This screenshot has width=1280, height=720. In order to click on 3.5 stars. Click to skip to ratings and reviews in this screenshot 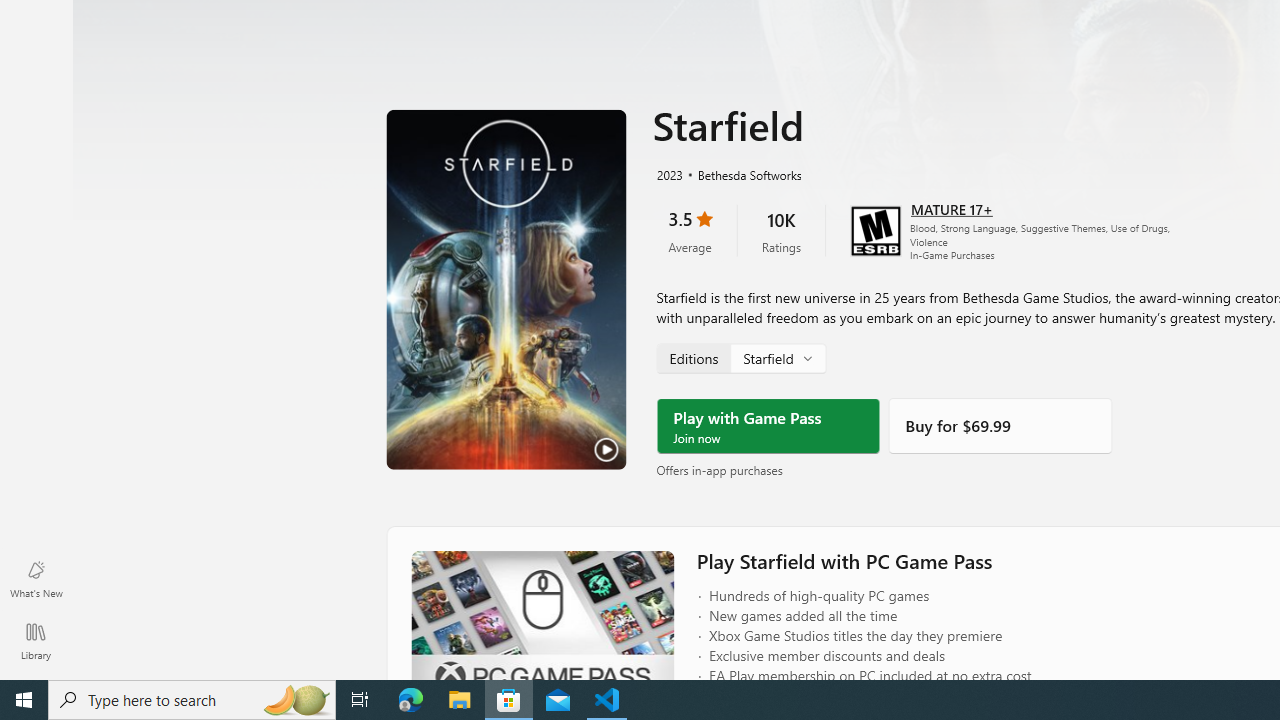, I will do `click(690, 230)`.